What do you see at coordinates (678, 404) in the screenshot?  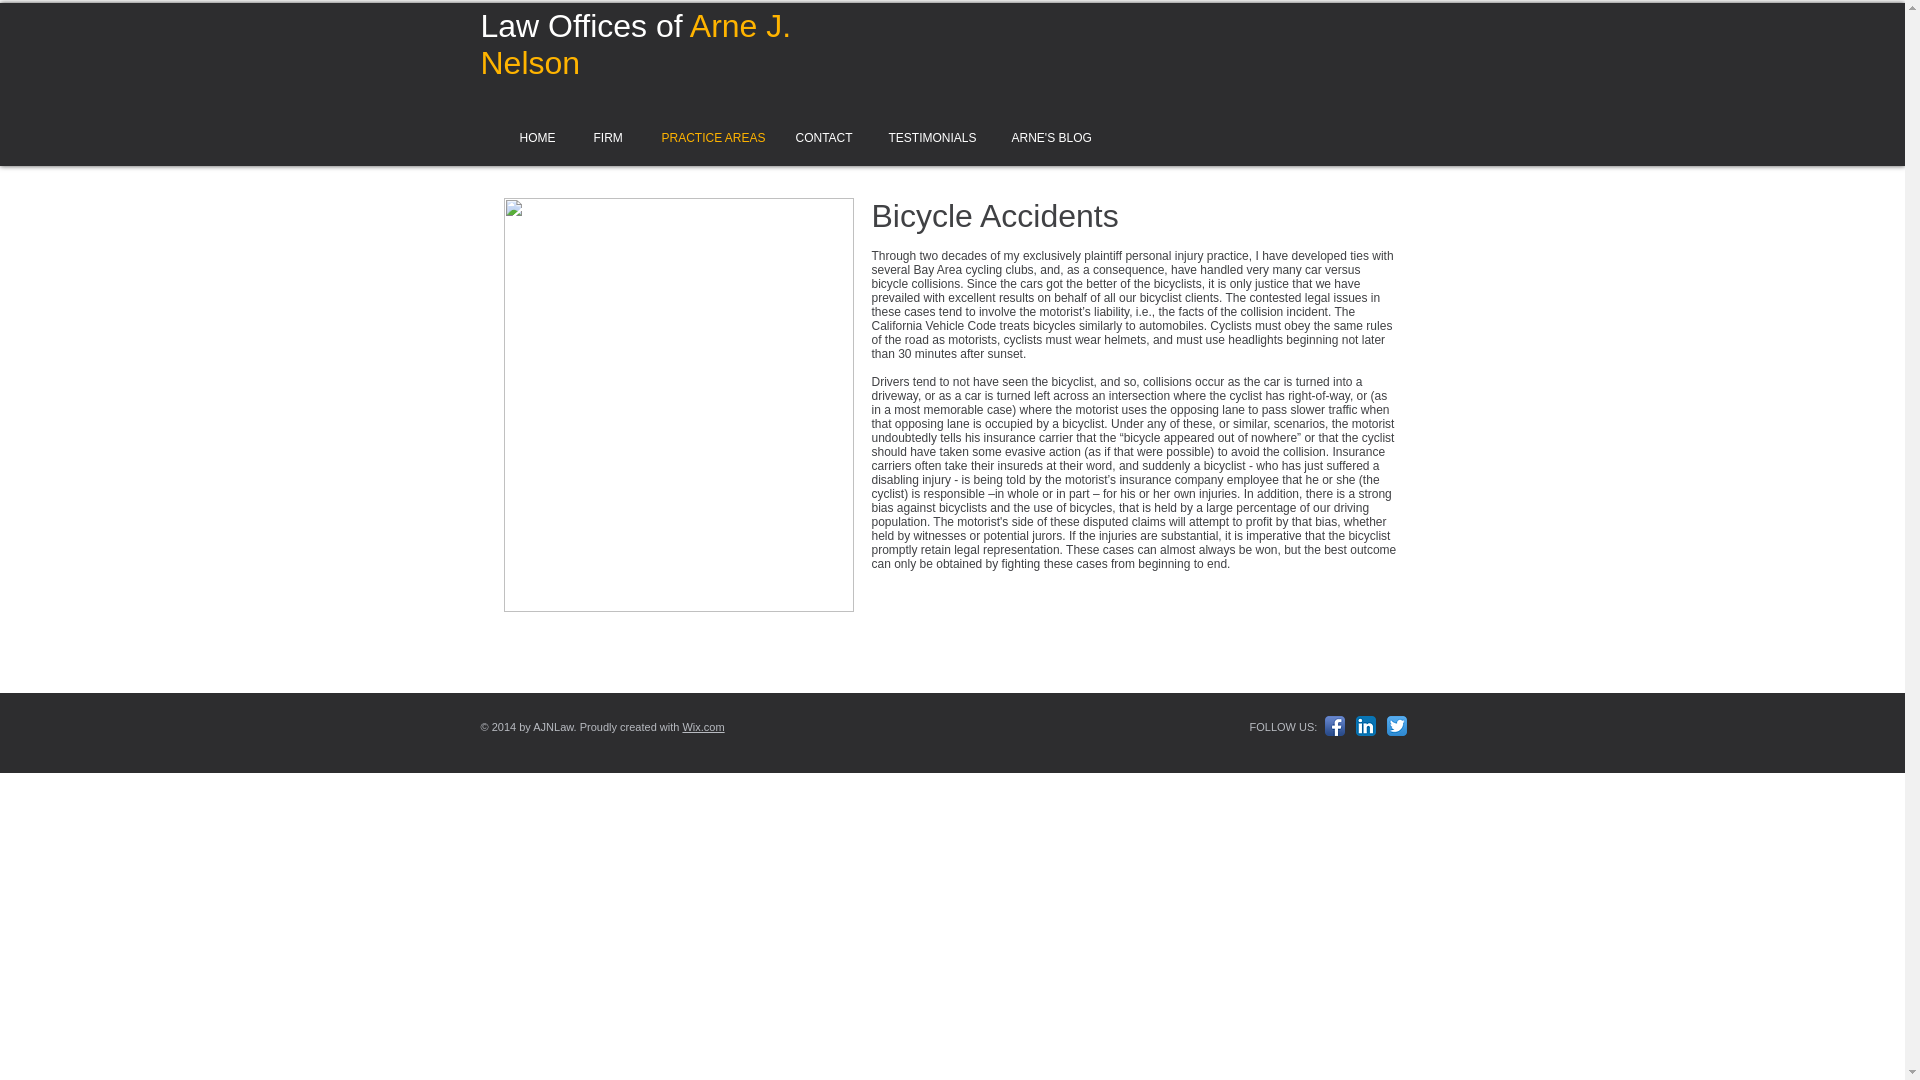 I see `van and rider after crash.jpg` at bounding box center [678, 404].